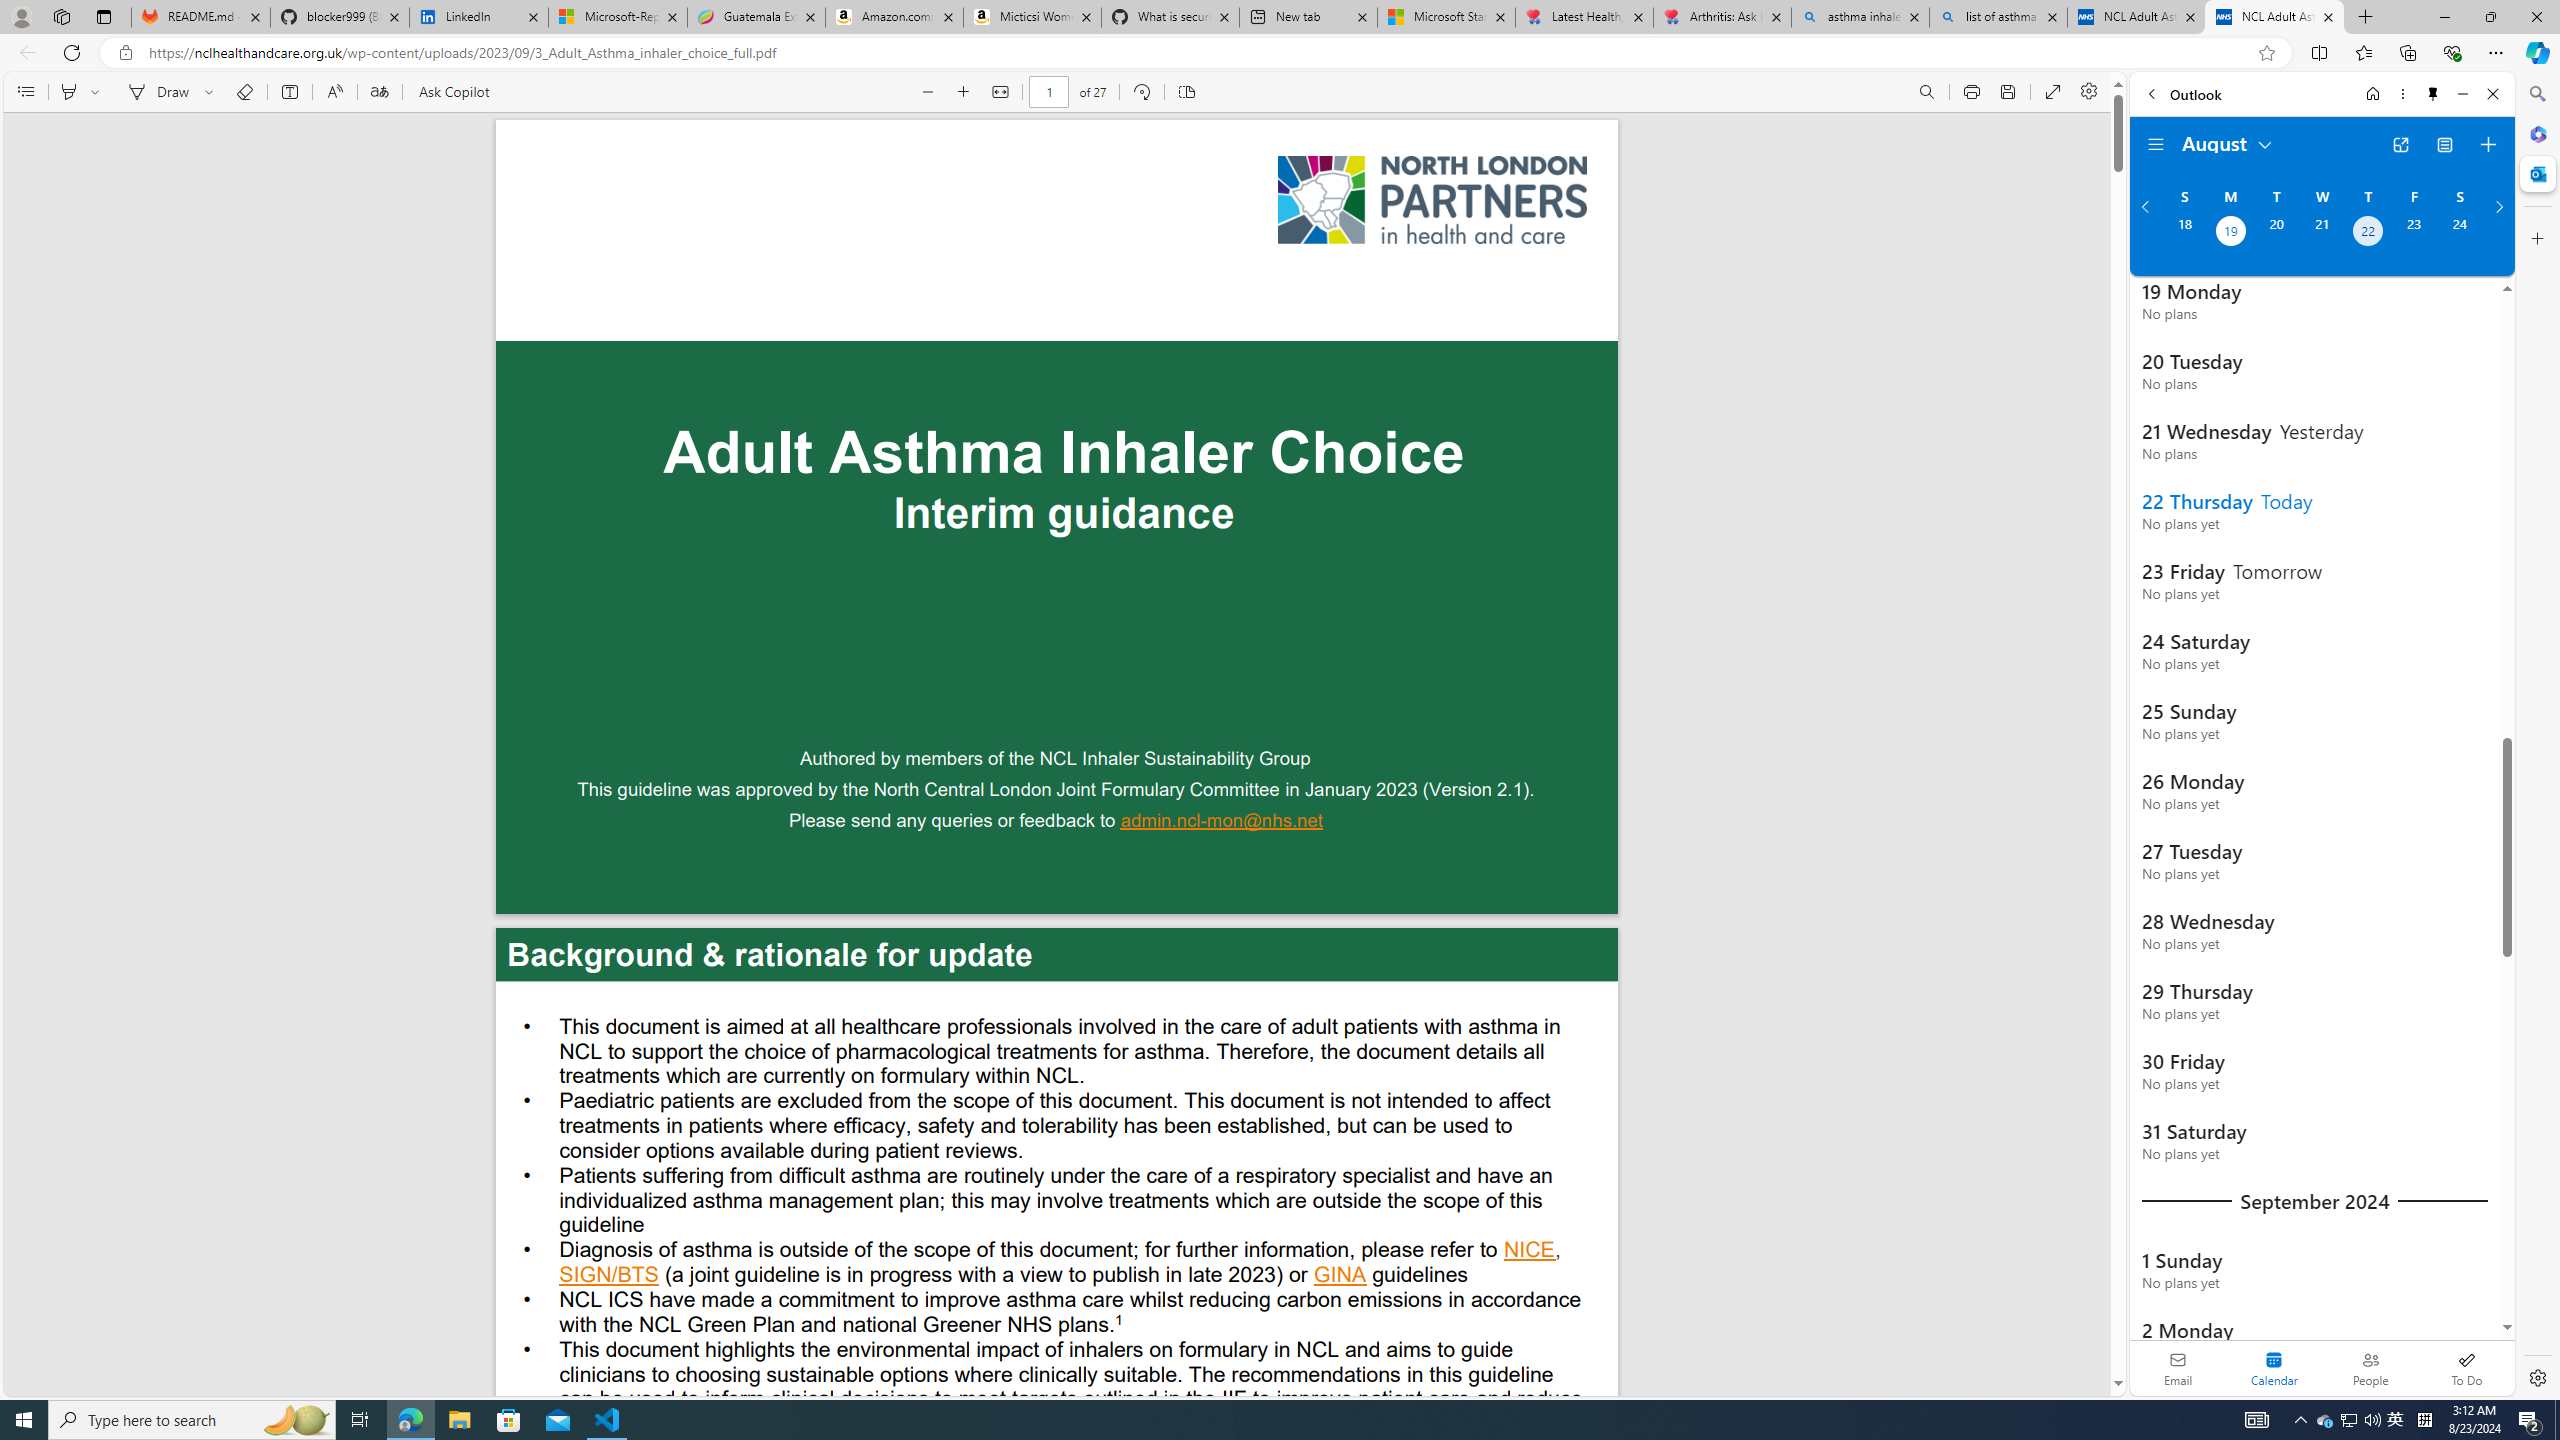 Image resolution: width=2560 pixels, height=1440 pixels. What do you see at coordinates (1998, 17) in the screenshot?
I see `list of asthma inhalers uk - Search` at bounding box center [1998, 17].